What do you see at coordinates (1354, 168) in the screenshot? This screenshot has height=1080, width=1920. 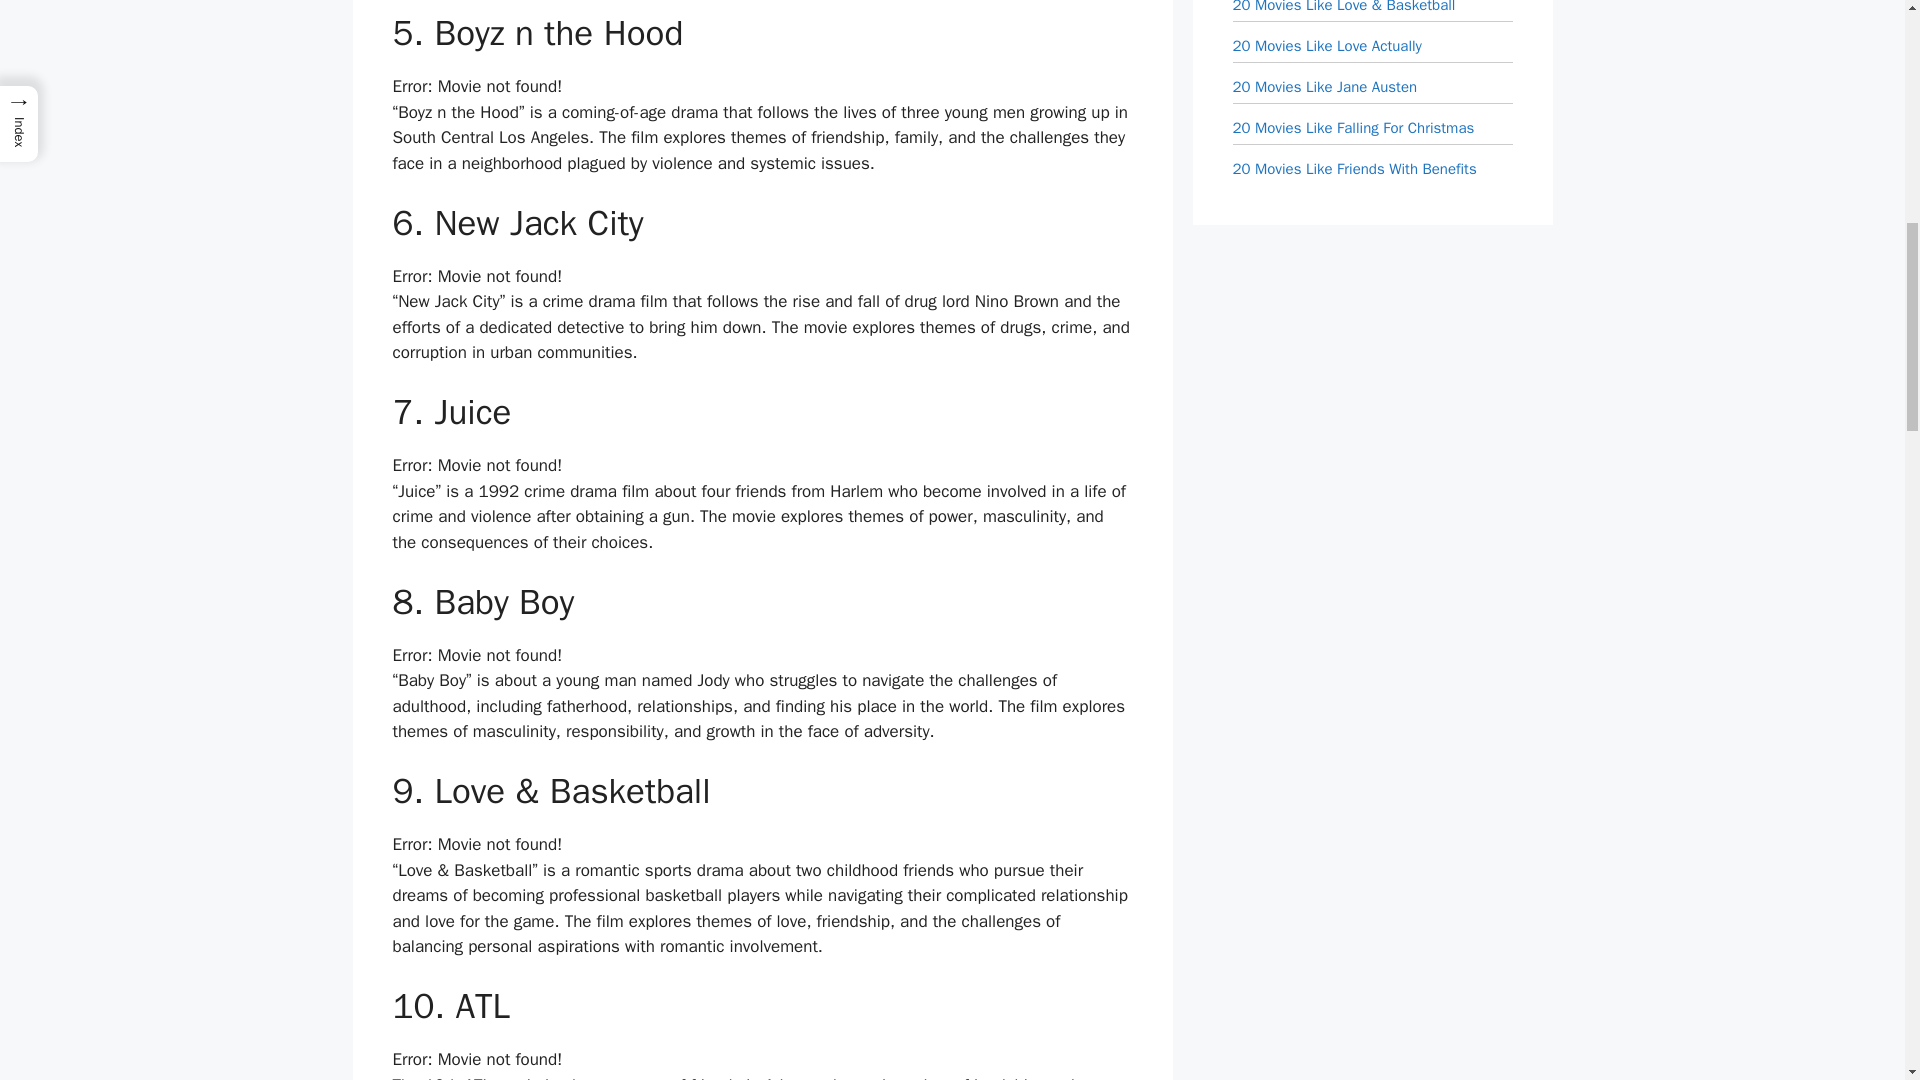 I see `20 Movies Like Friends With Benefits` at bounding box center [1354, 168].